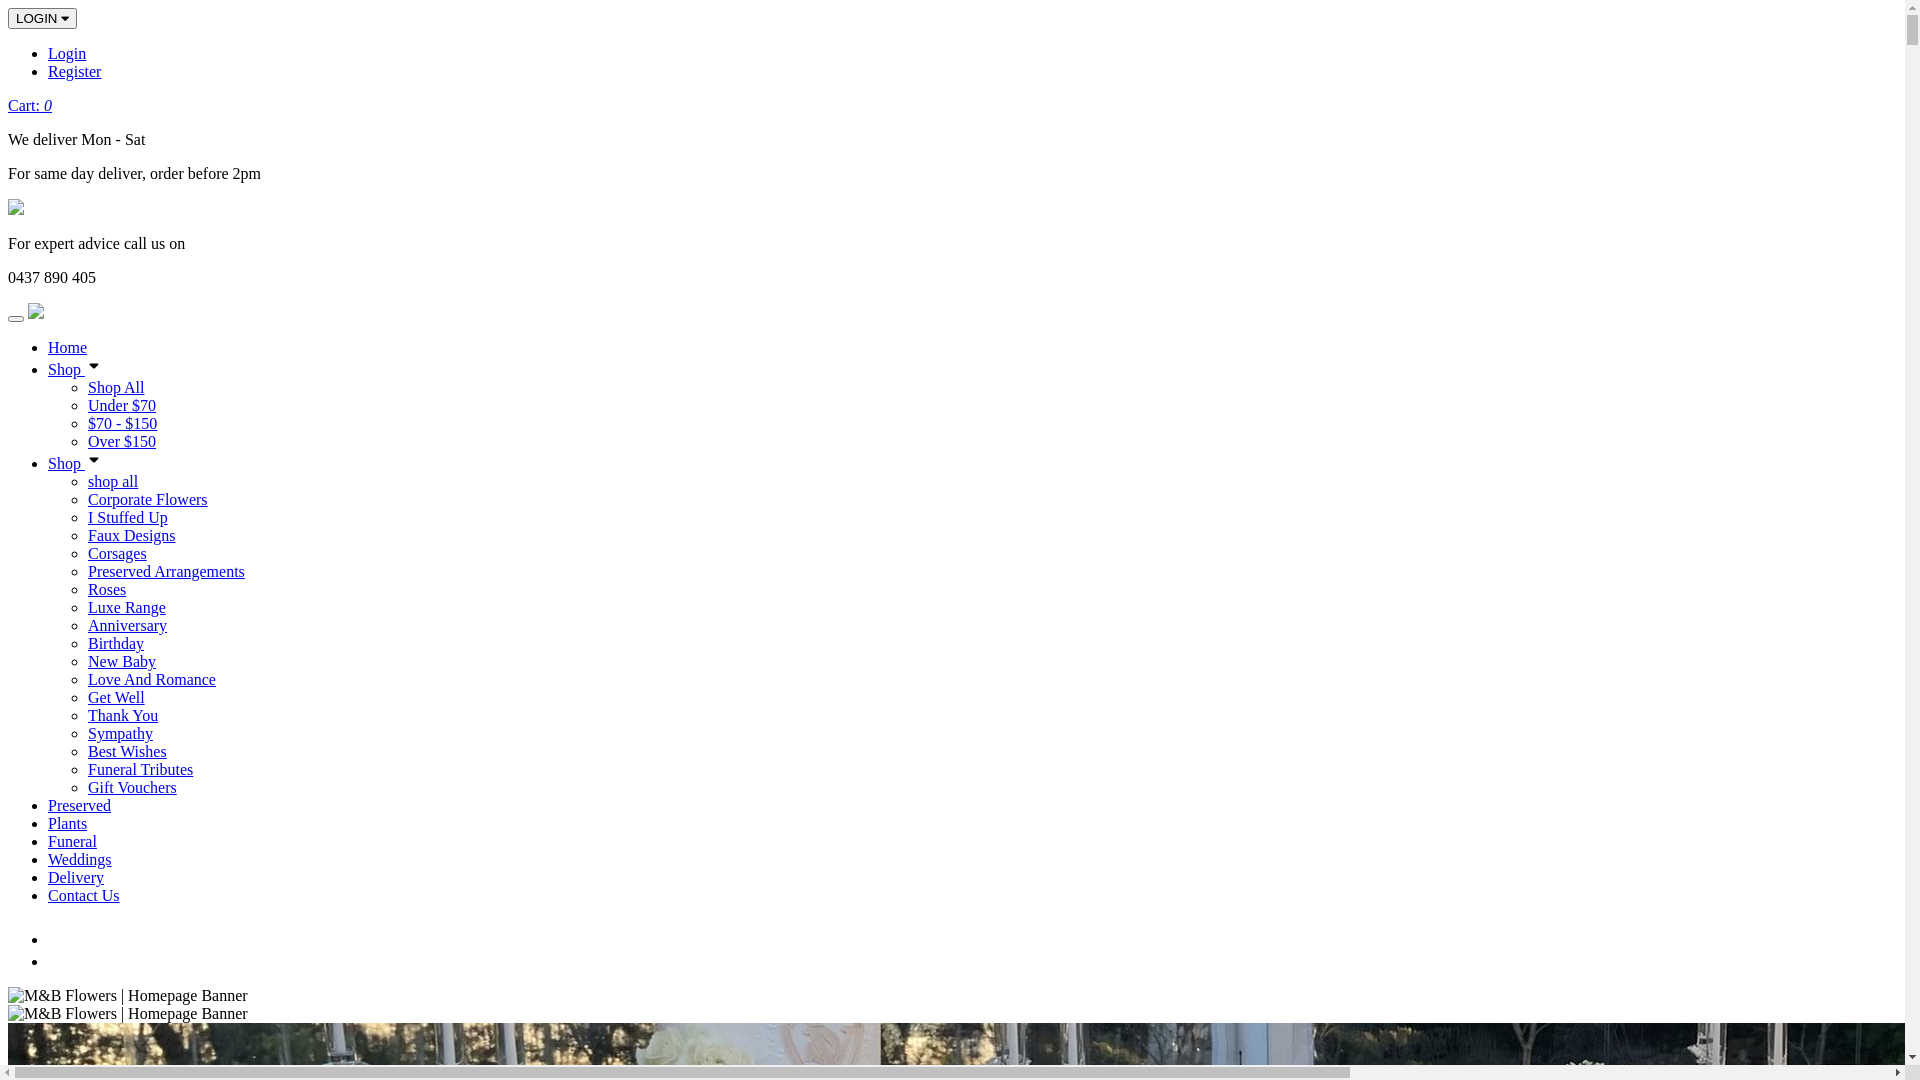 The image size is (1920, 1080). Describe the element at coordinates (68, 824) in the screenshot. I see `Plants` at that location.